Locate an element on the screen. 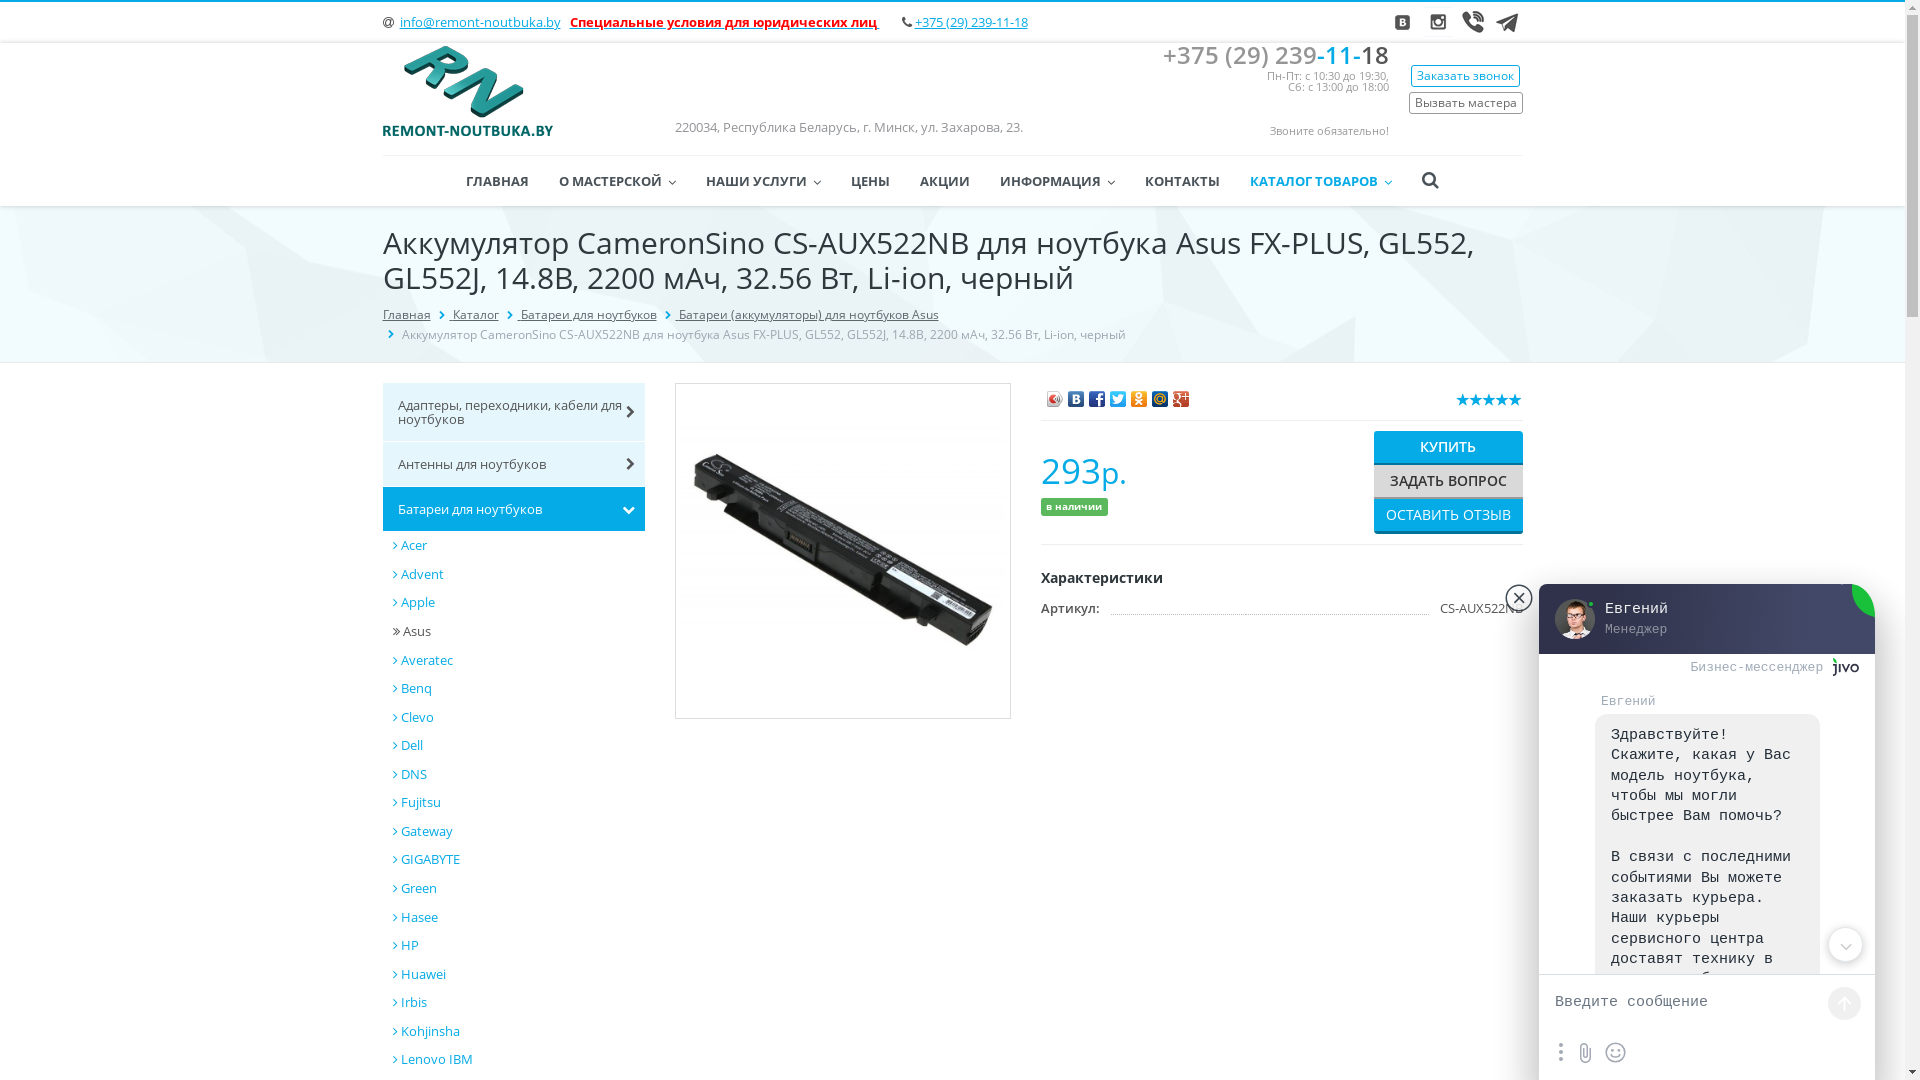  Clevo is located at coordinates (518, 718).